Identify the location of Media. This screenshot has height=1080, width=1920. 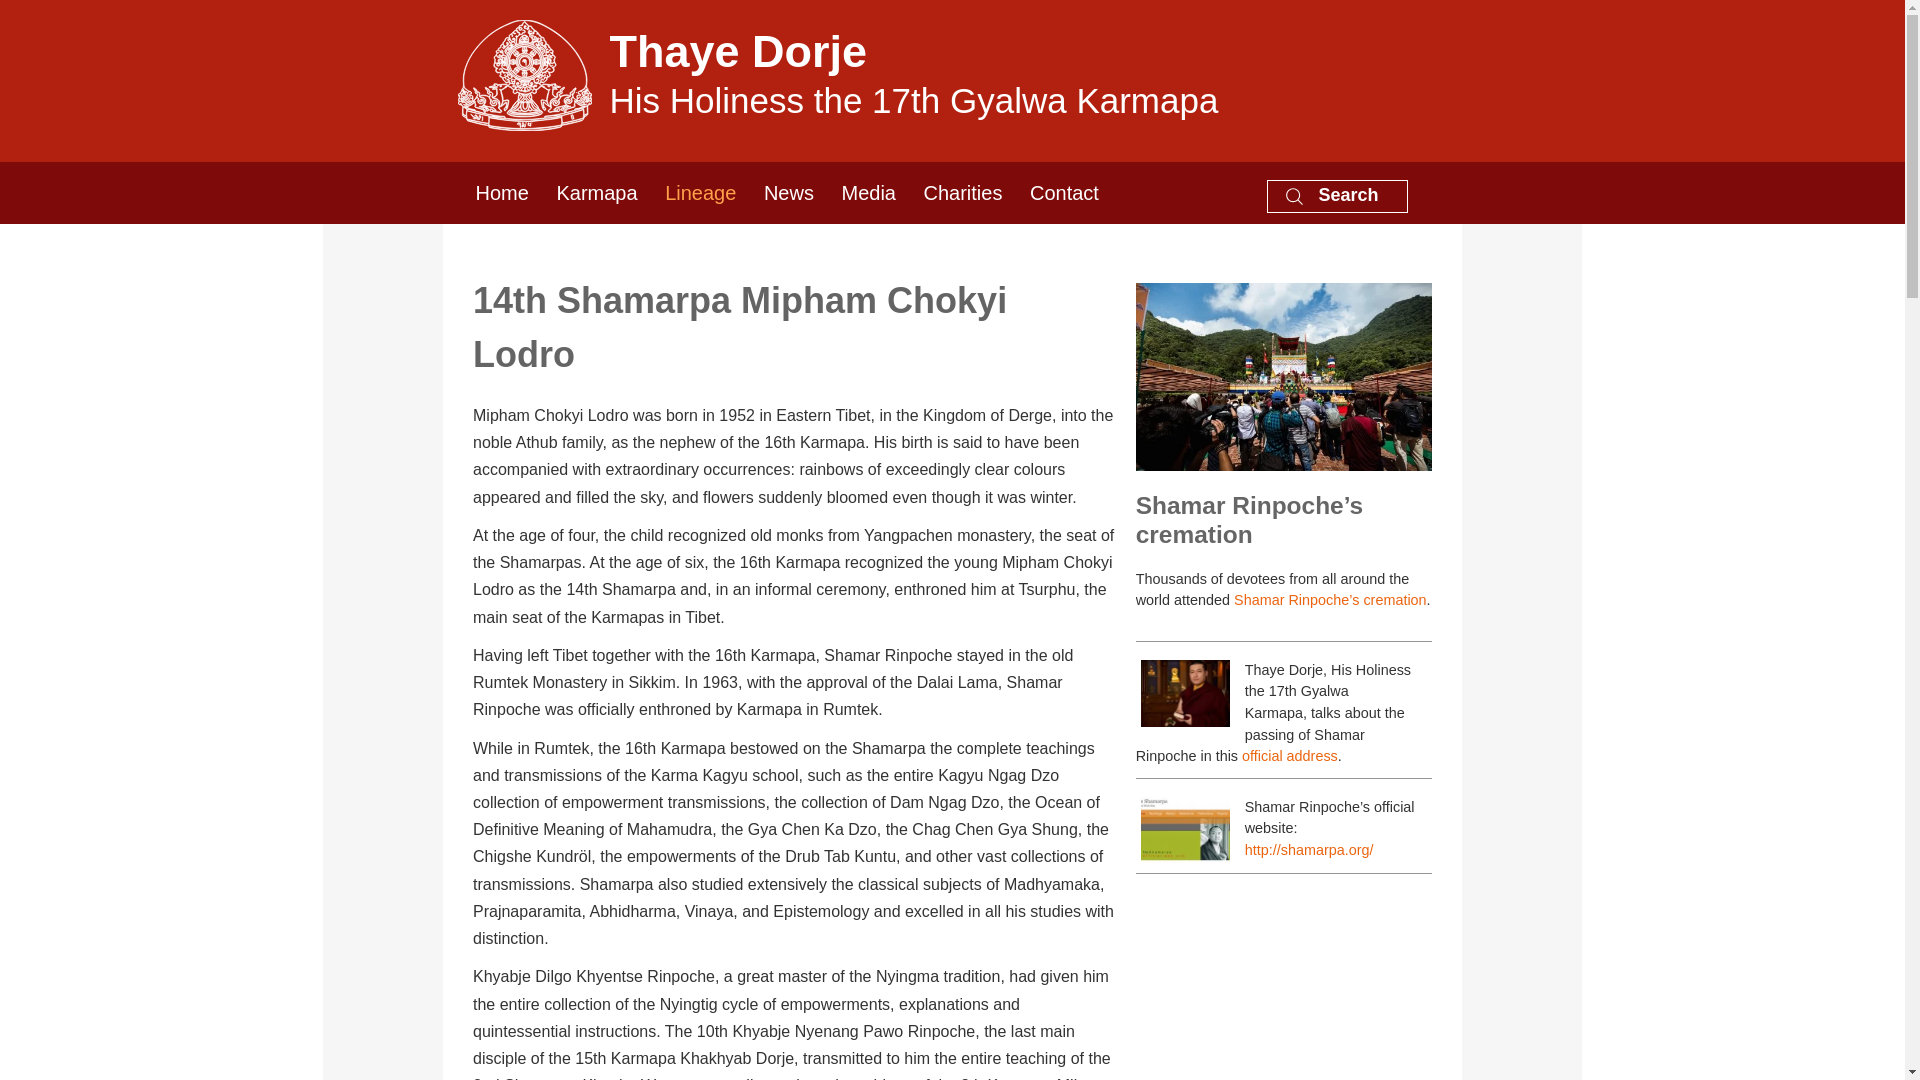
(867, 193).